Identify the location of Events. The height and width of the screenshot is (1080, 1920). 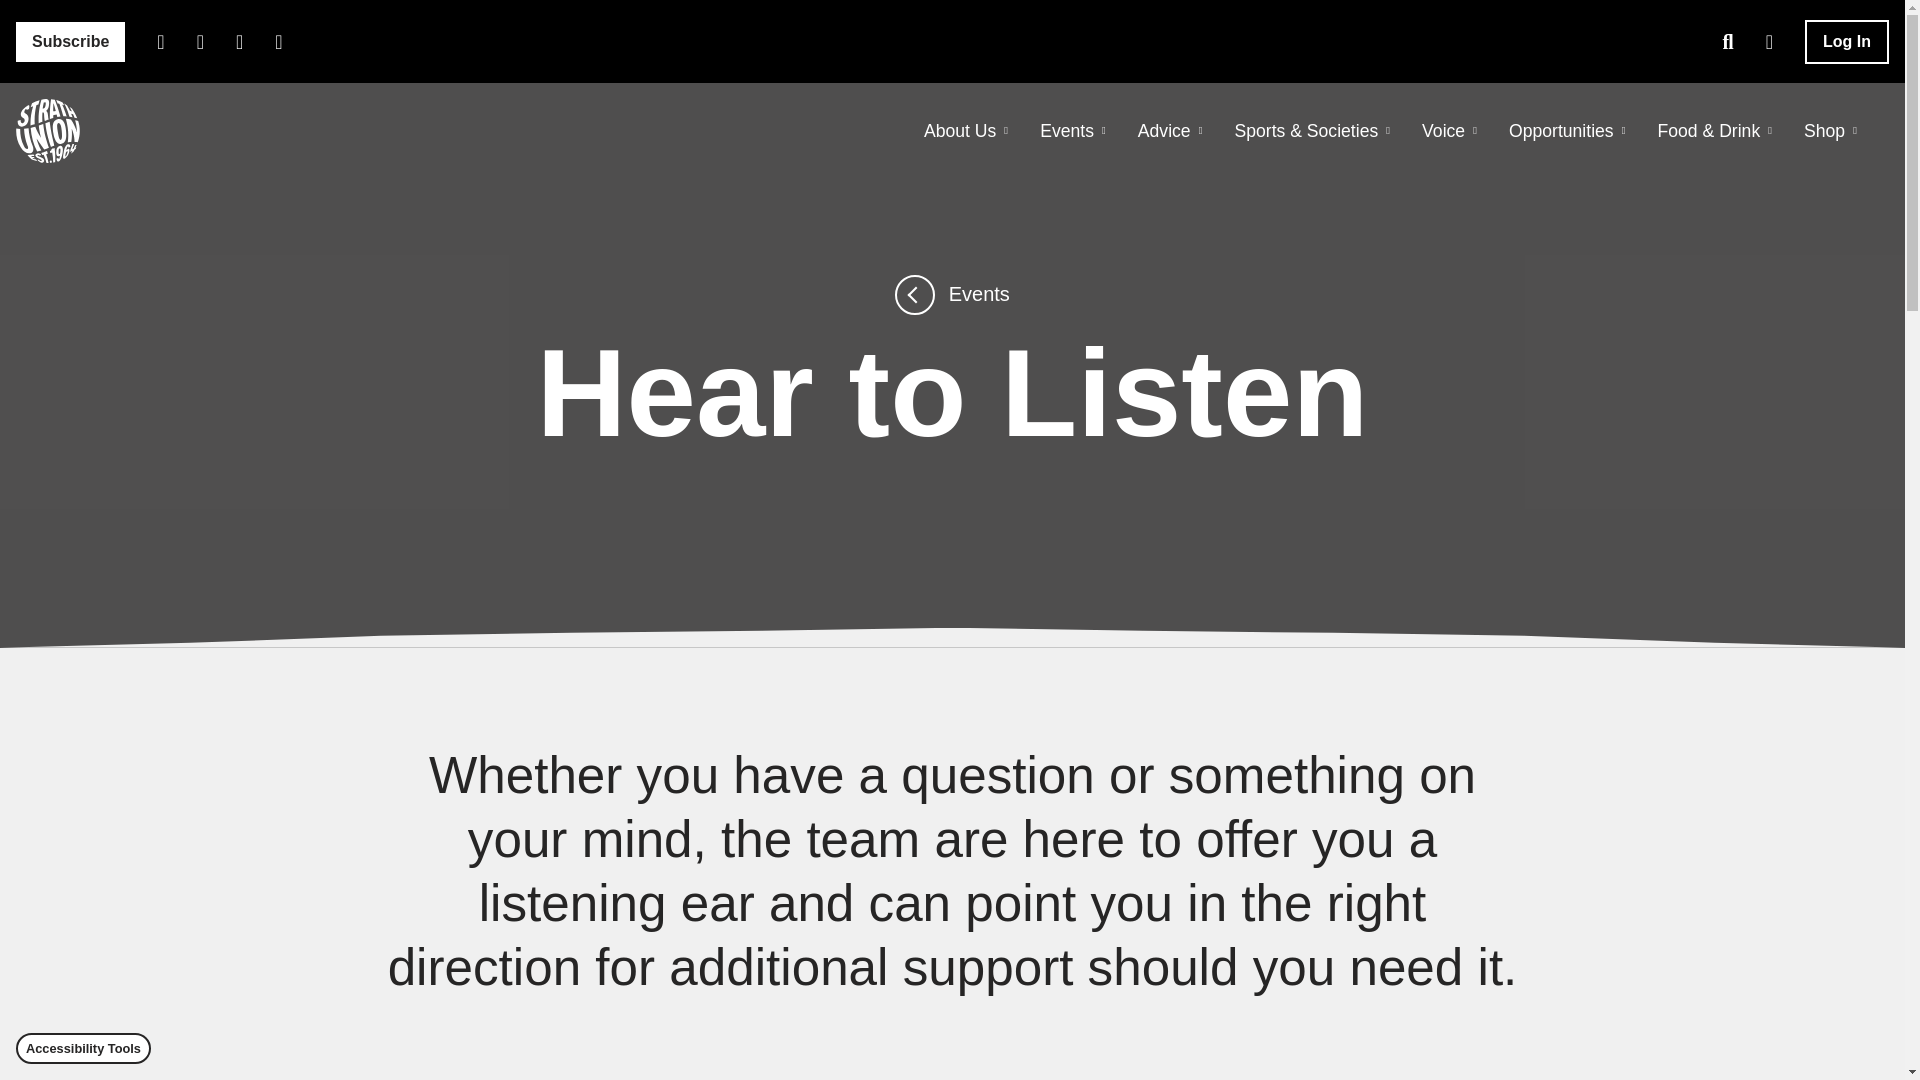
(1072, 130).